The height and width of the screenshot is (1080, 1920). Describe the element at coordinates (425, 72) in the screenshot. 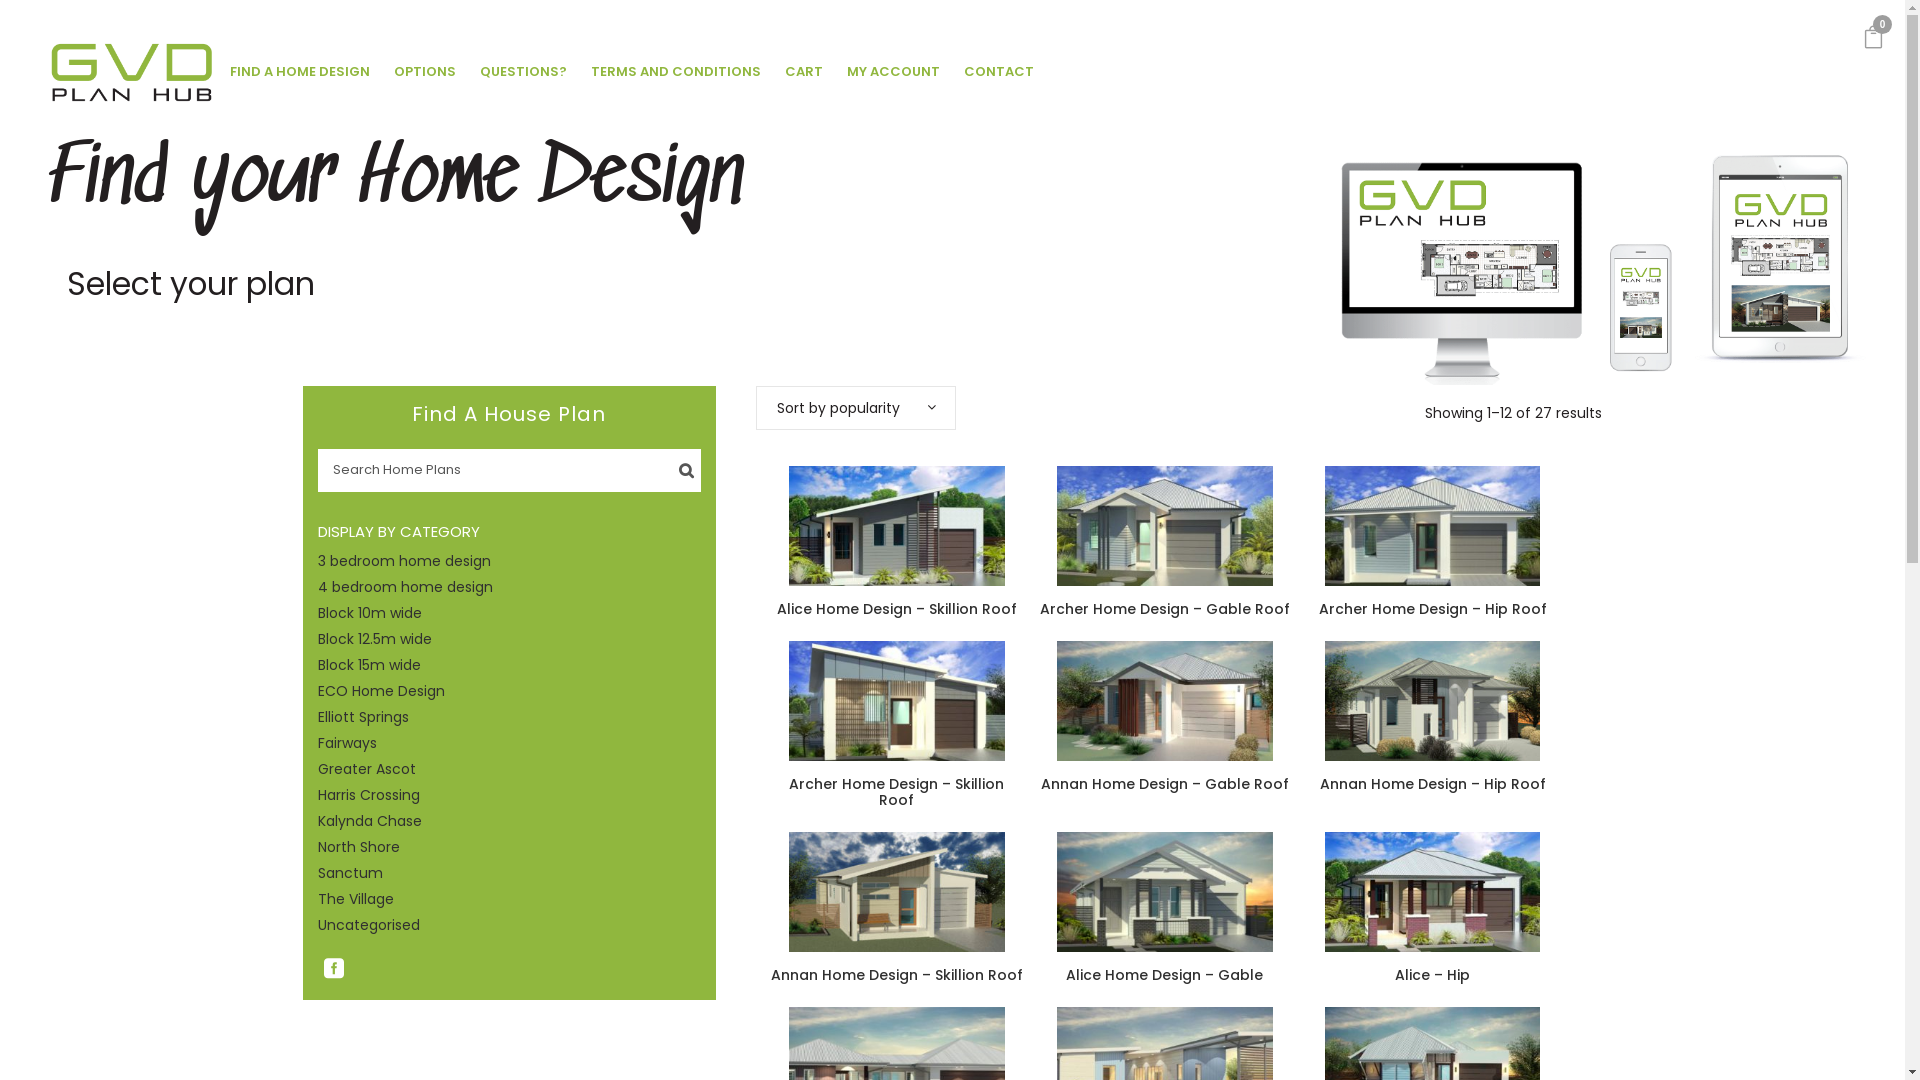

I see `OPTIONS` at that location.